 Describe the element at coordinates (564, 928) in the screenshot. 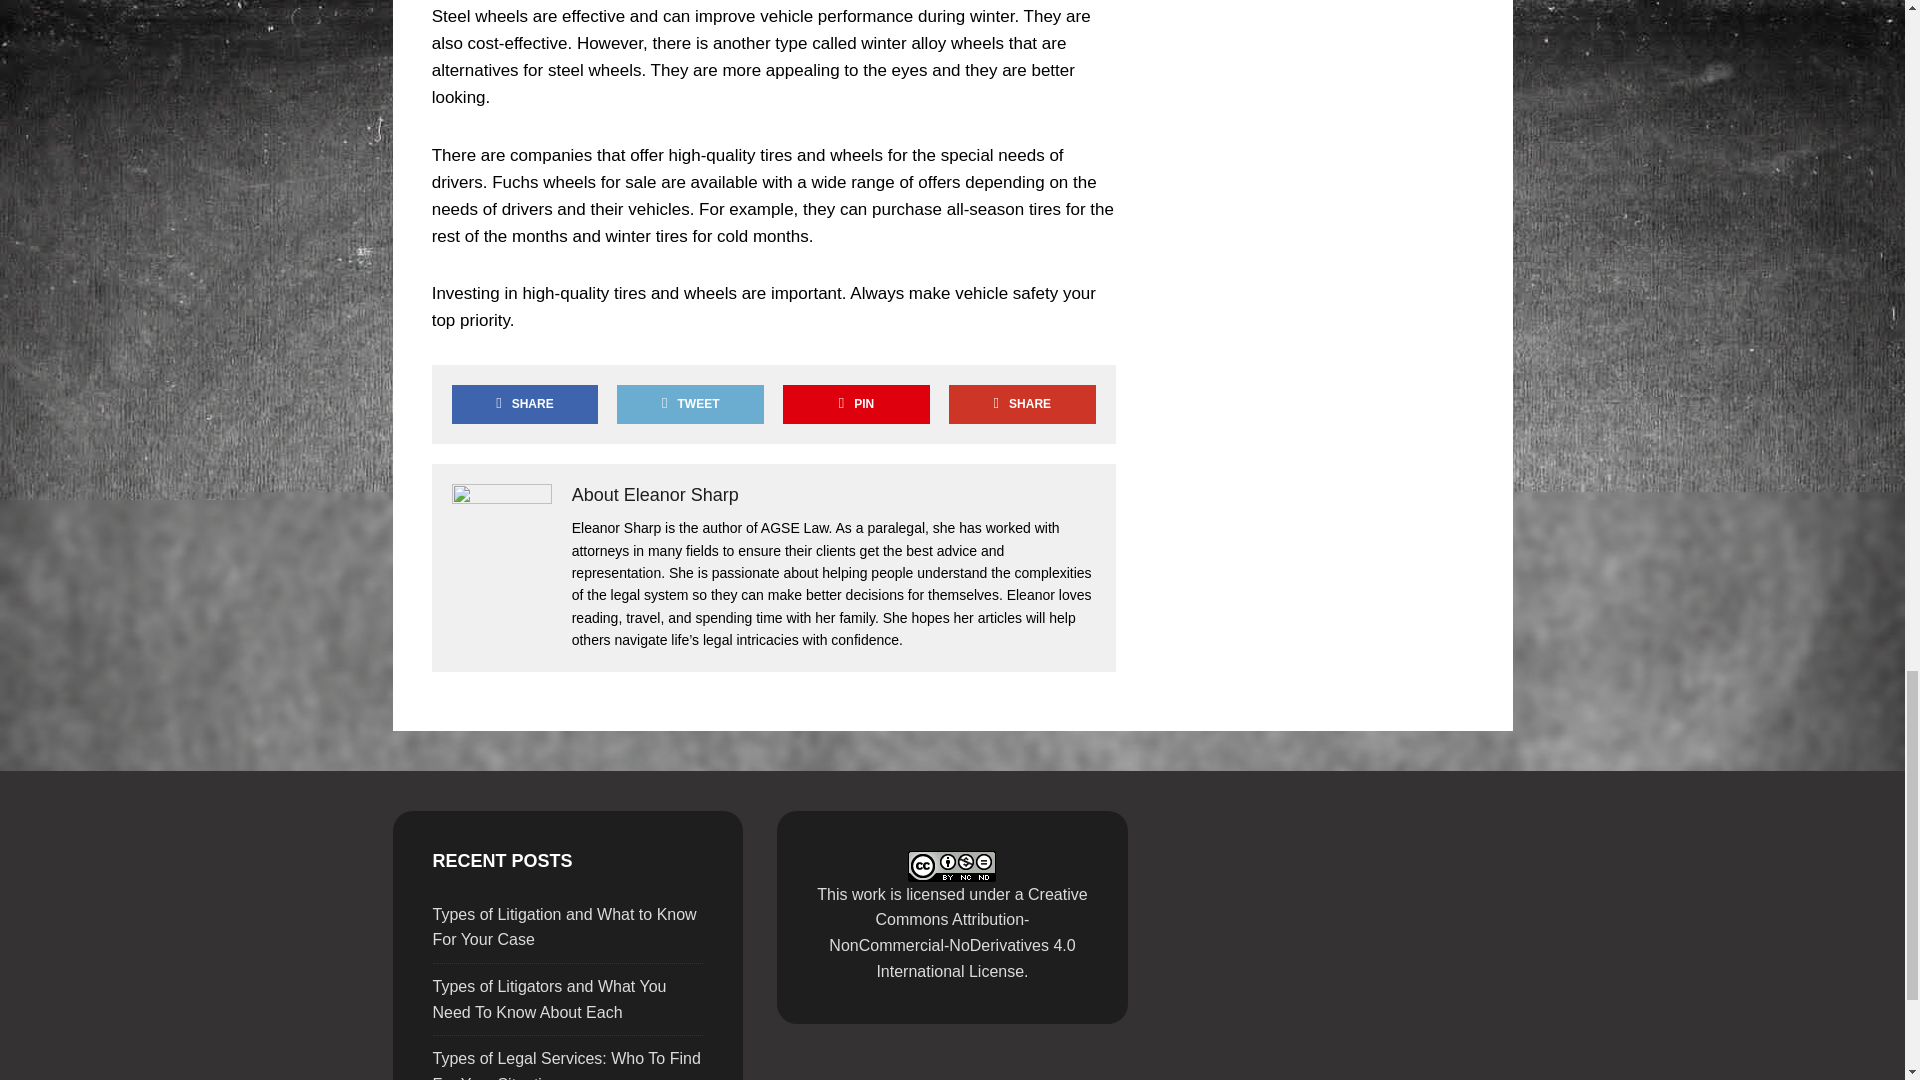

I see `Types of Litigation and What to Know For Your Case` at that location.